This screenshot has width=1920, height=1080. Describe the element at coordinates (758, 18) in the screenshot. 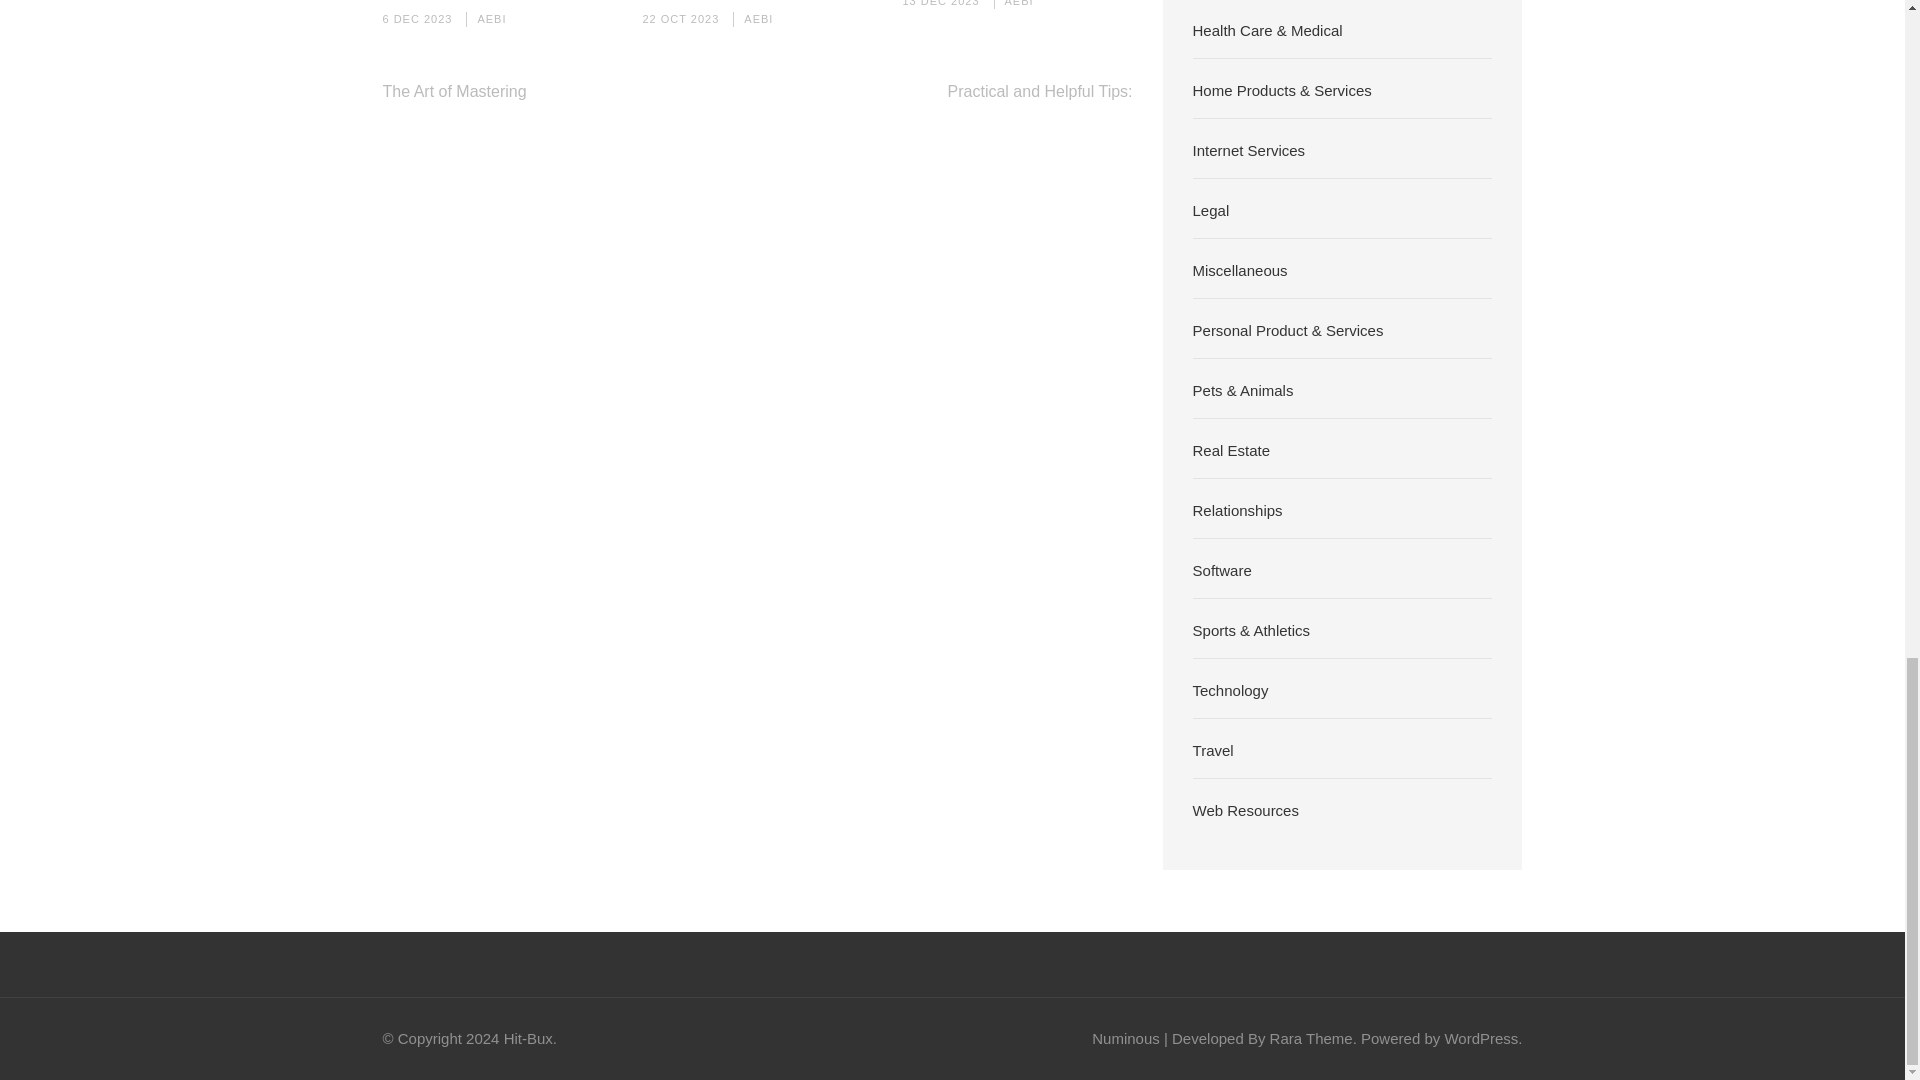

I see `AEBI` at that location.